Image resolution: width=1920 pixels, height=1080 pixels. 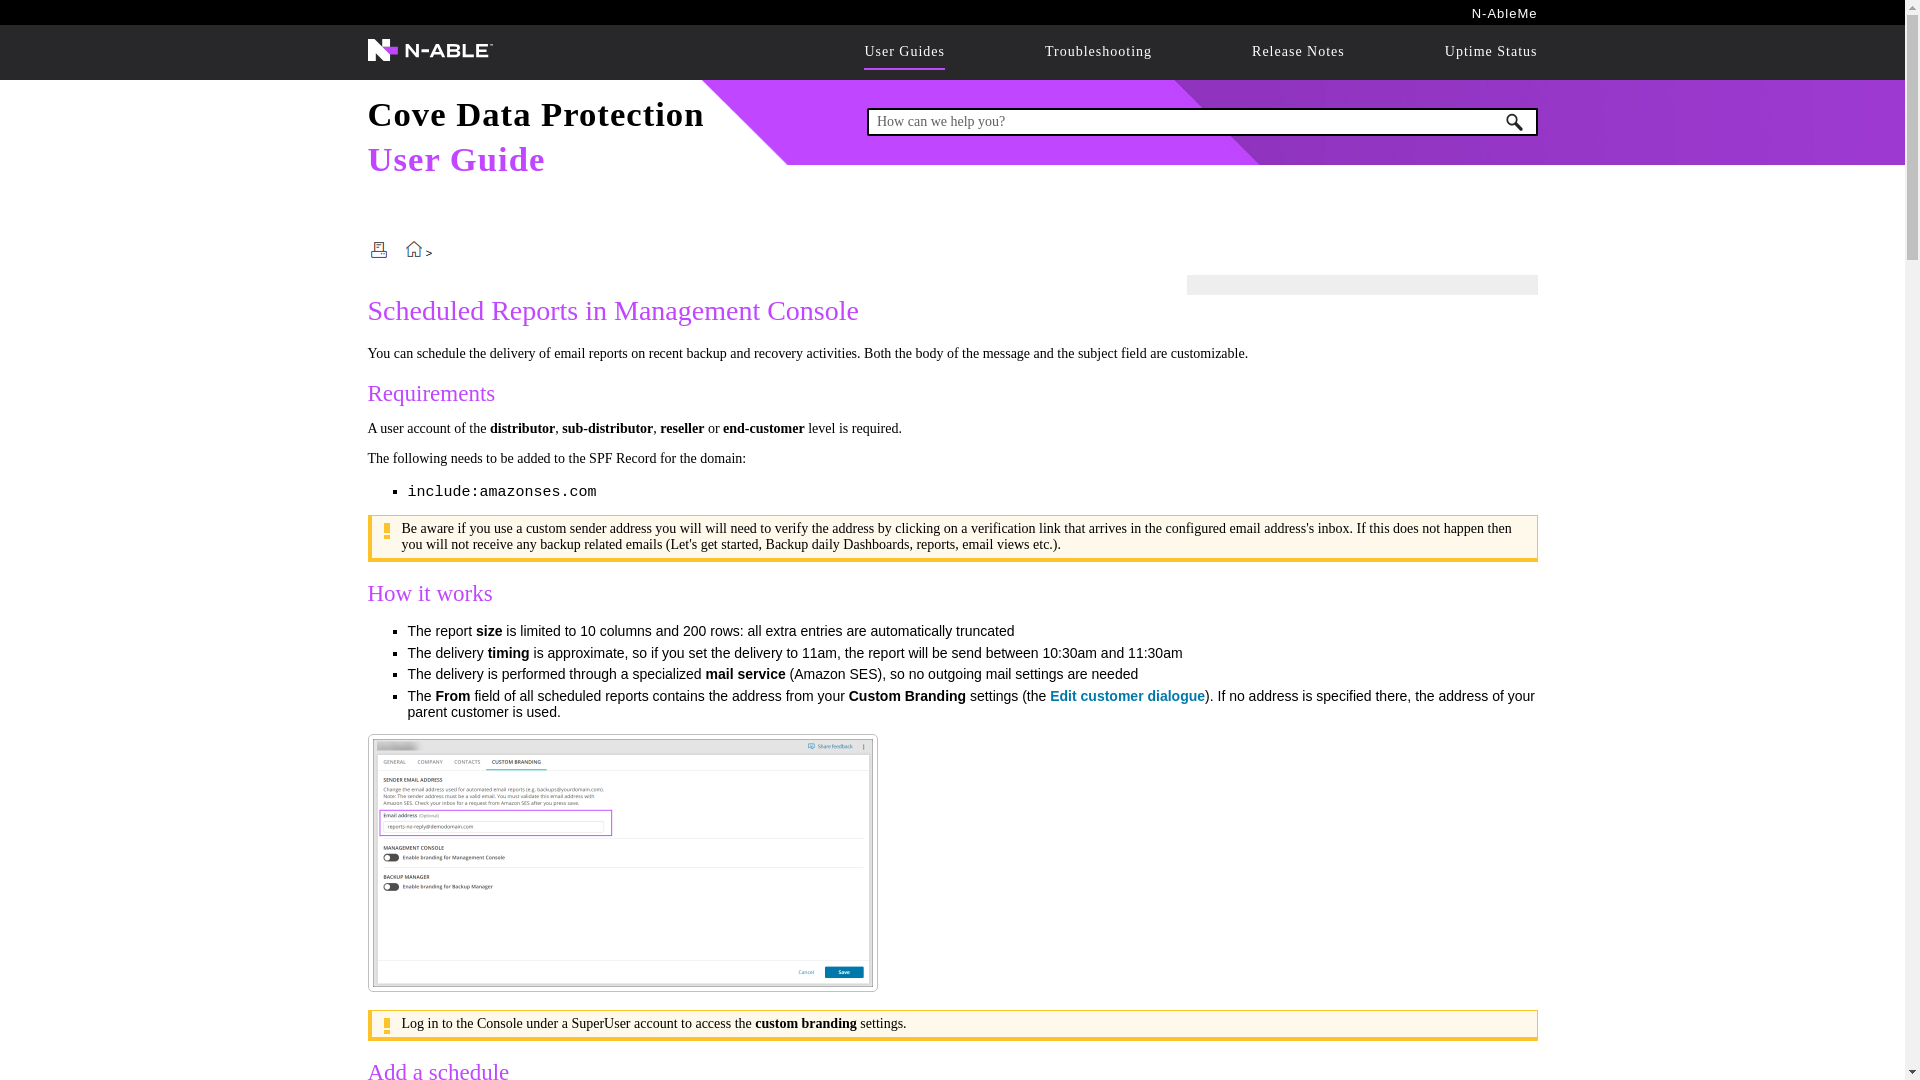 I want to click on Edit customer dialogue, so click(x=1128, y=696).